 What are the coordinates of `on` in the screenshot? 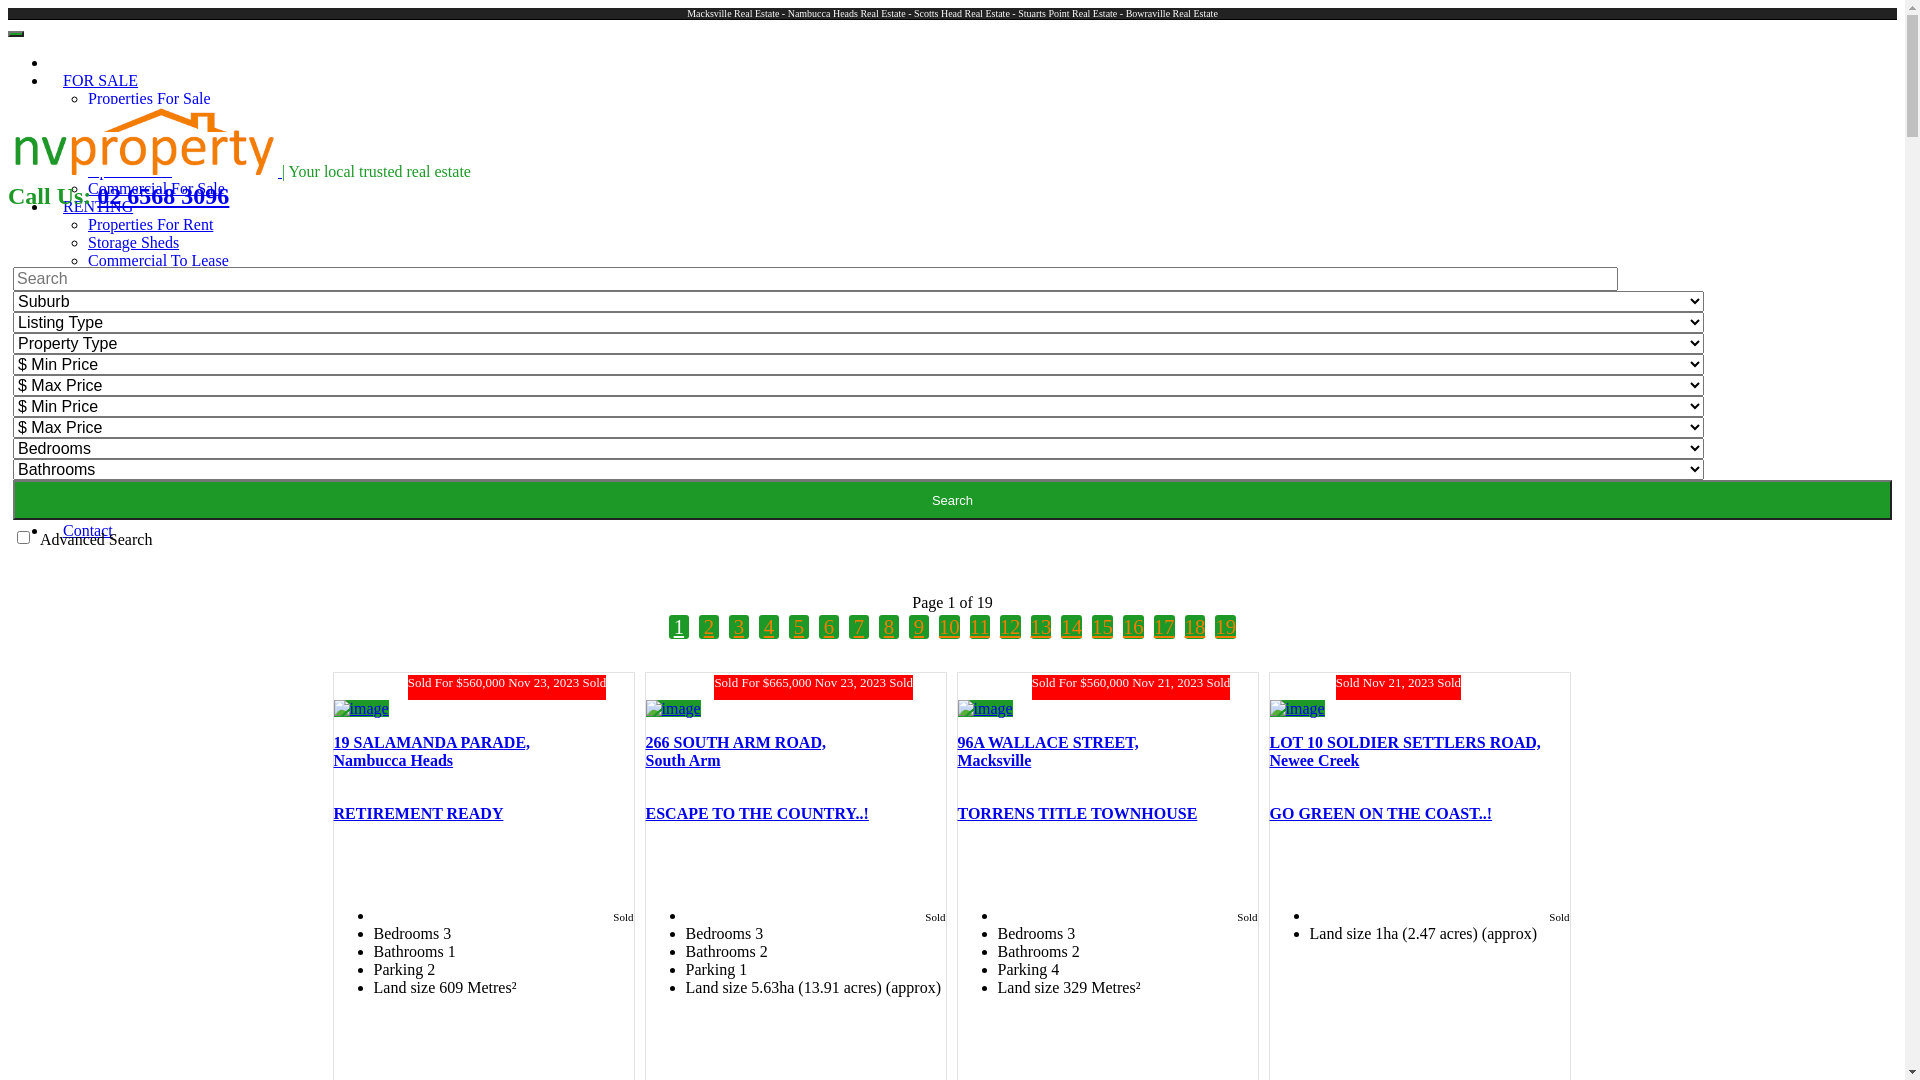 It's located at (24, 538).